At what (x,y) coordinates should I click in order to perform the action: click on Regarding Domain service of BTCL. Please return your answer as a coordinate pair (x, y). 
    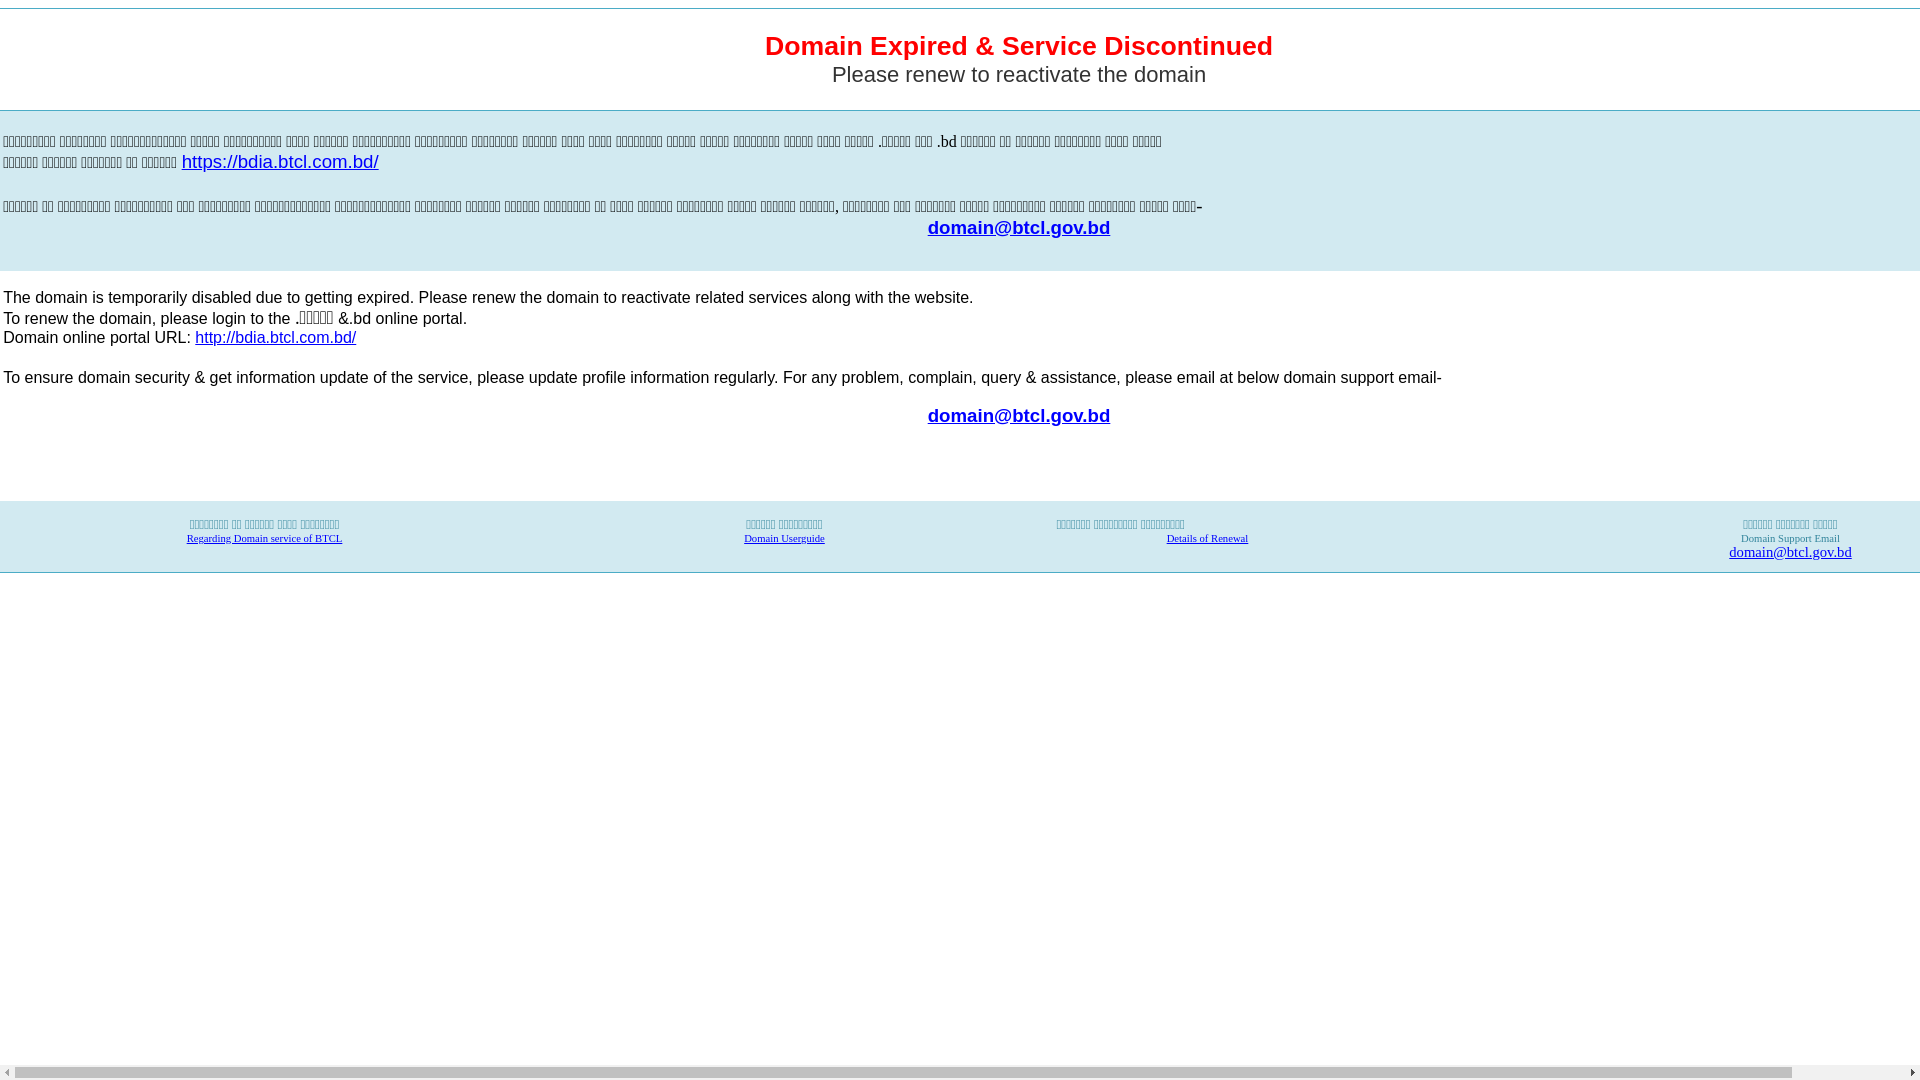
    Looking at the image, I should click on (265, 538).